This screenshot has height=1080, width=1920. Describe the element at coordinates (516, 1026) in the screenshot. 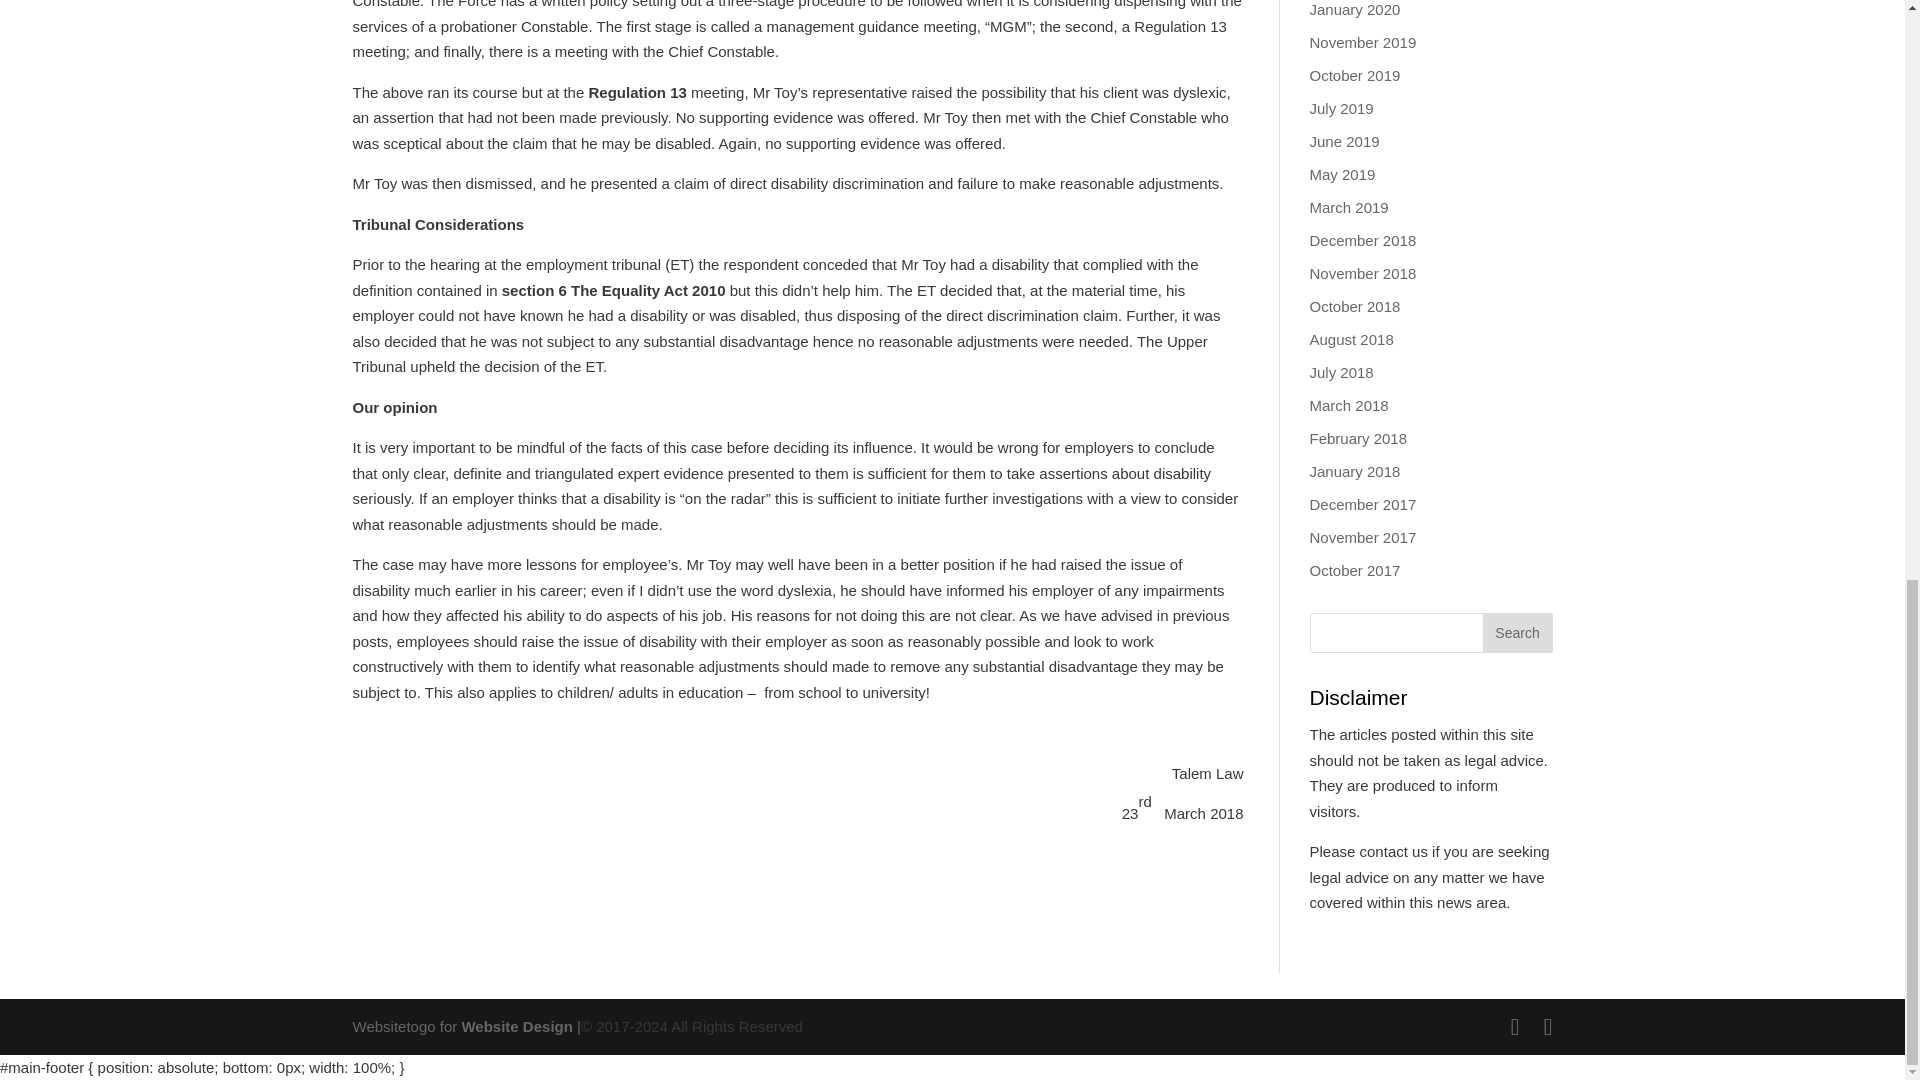

I see `Websitetogo` at that location.